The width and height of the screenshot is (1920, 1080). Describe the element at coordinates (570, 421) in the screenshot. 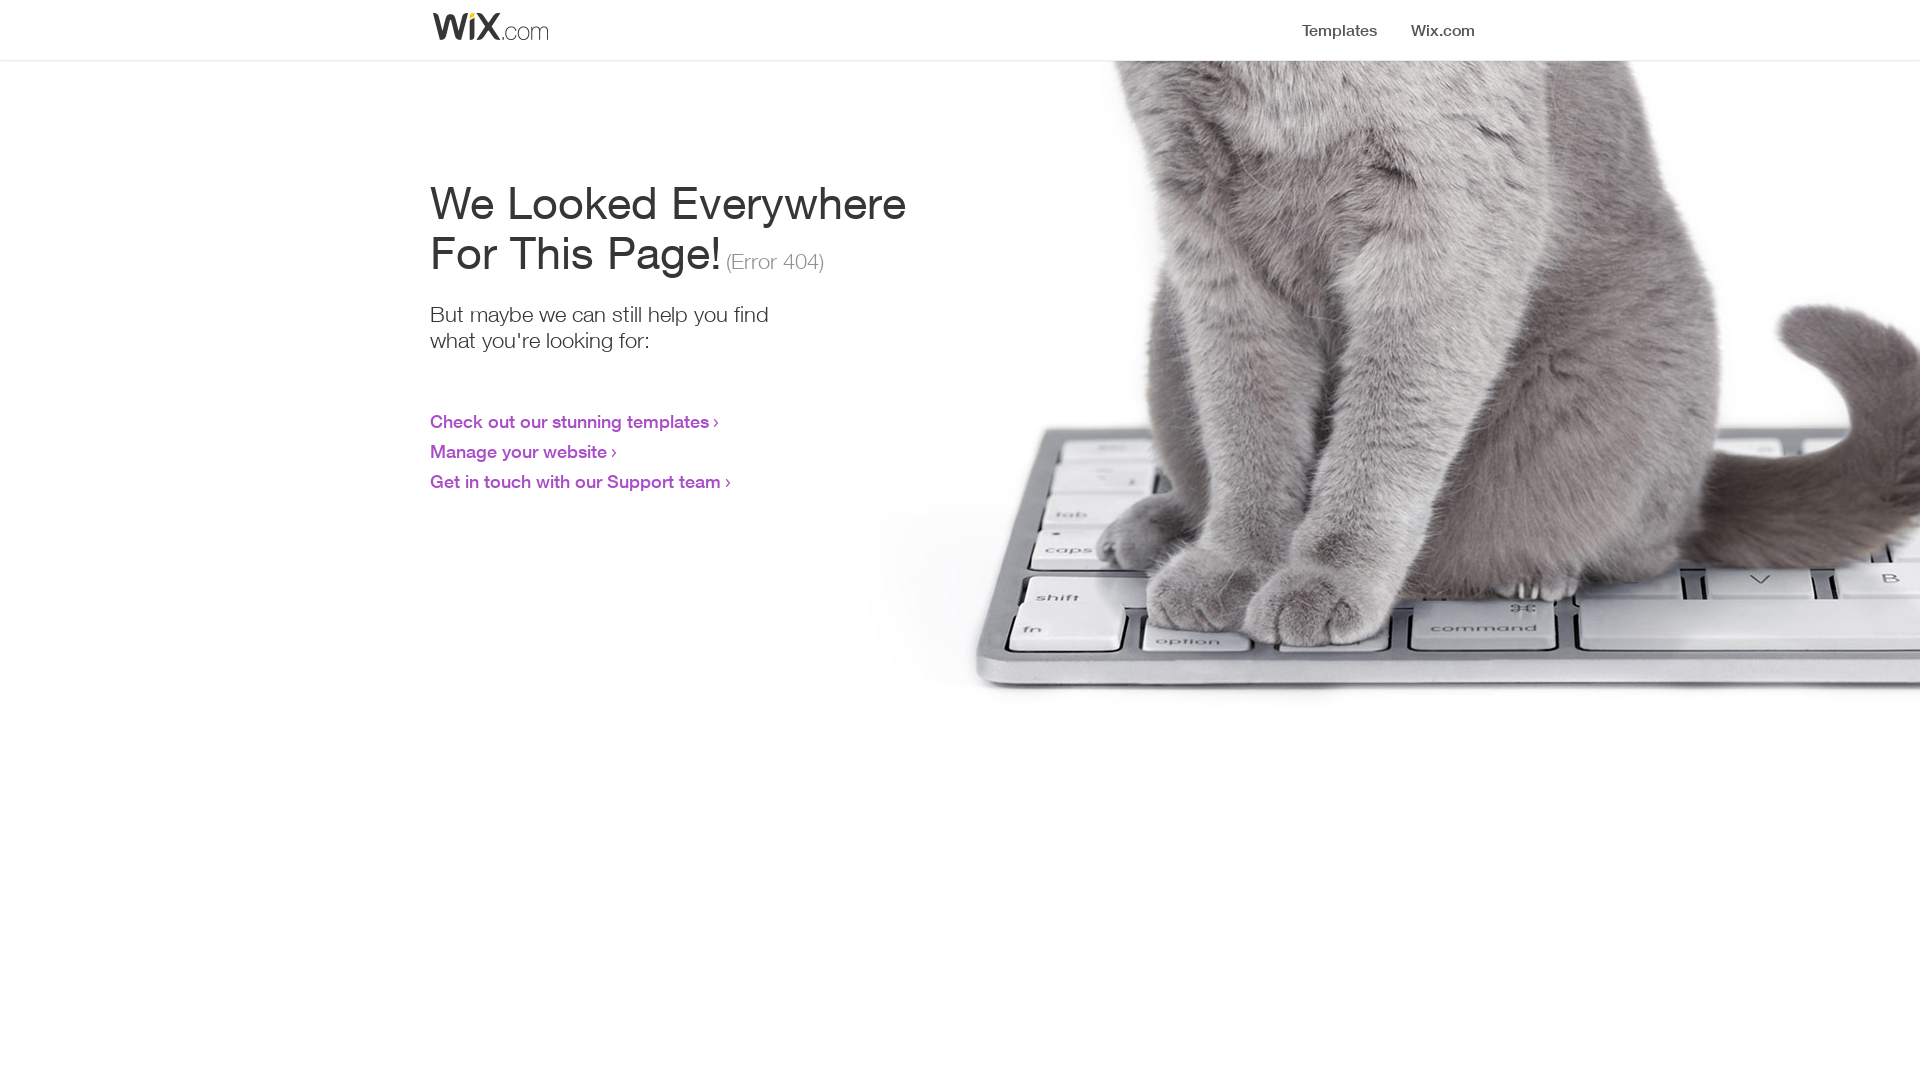

I see `Check out our stunning templates` at that location.